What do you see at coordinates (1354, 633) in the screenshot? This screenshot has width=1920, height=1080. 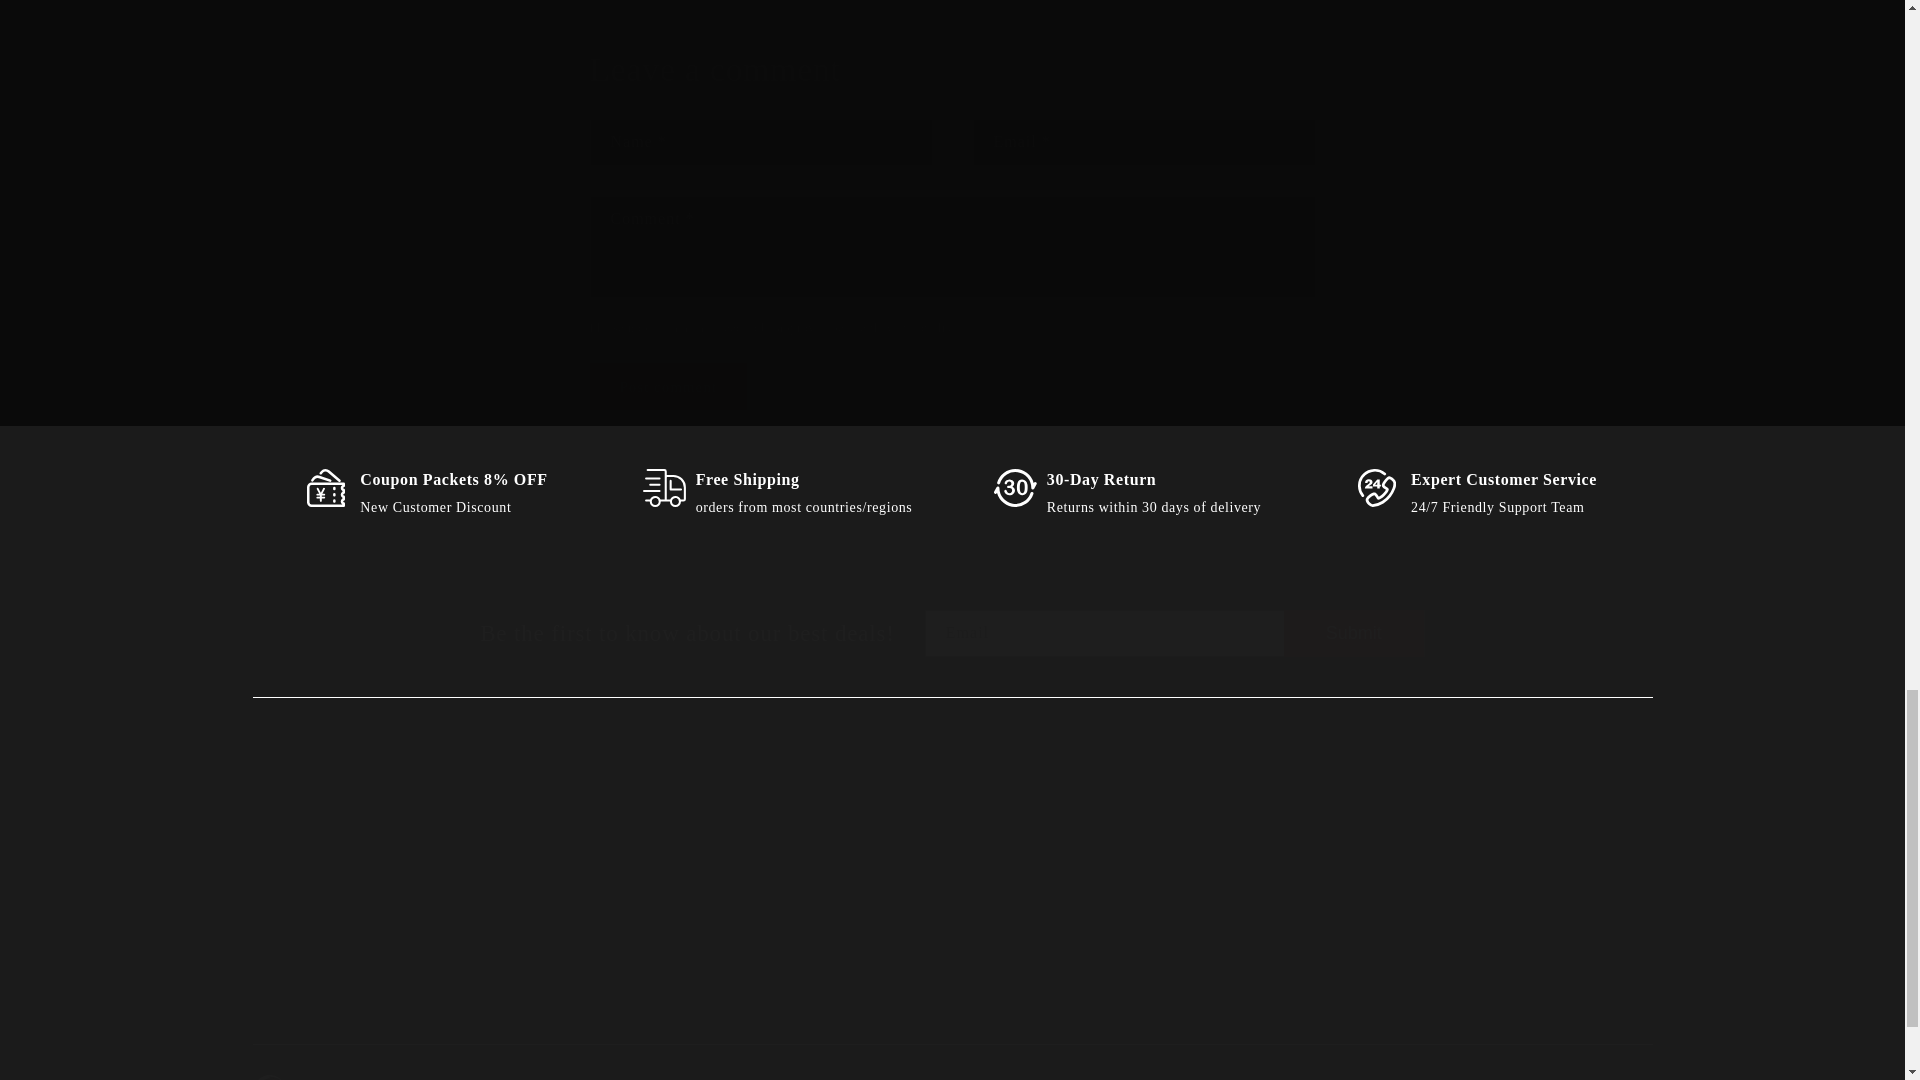 I see `Post comment` at bounding box center [1354, 633].